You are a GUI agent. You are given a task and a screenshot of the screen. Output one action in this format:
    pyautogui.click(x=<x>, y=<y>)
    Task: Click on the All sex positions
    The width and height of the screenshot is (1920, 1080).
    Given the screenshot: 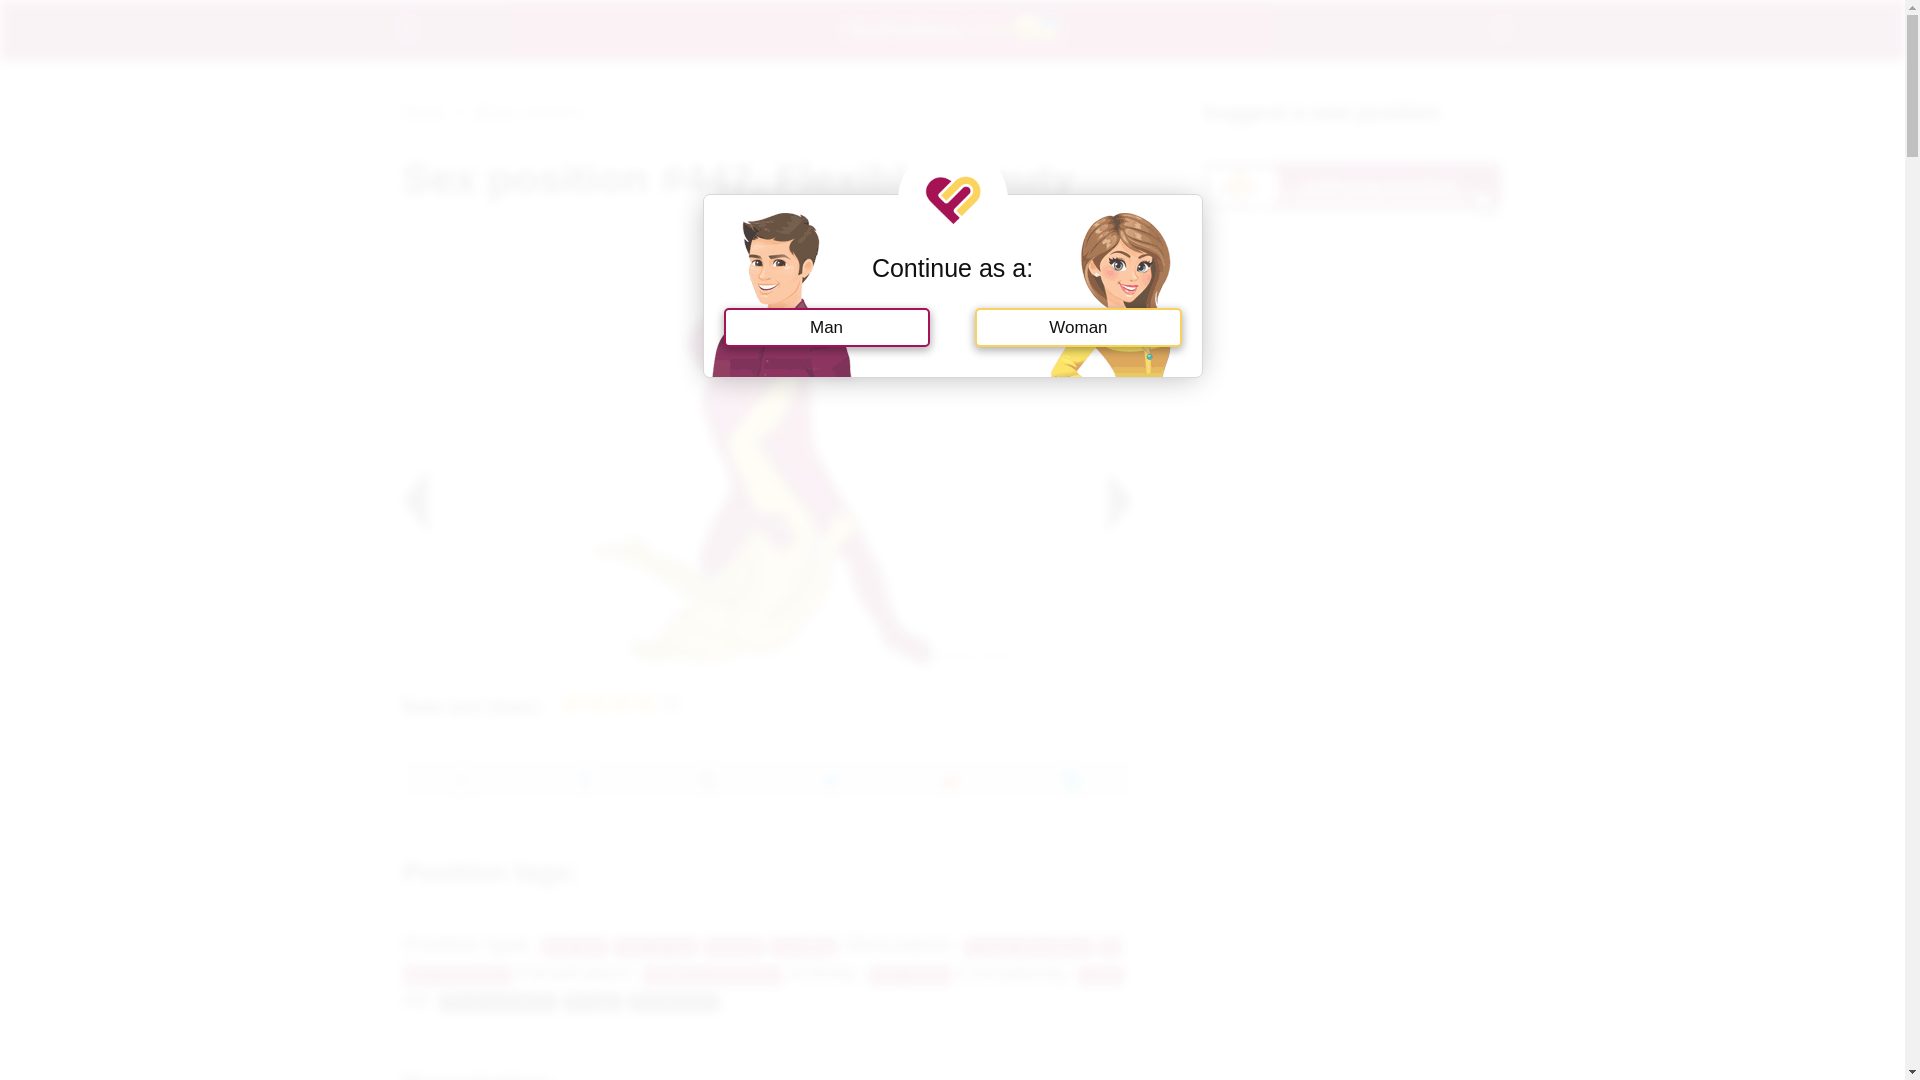 What is the action you would take?
    pyautogui.click(x=498, y=1002)
    